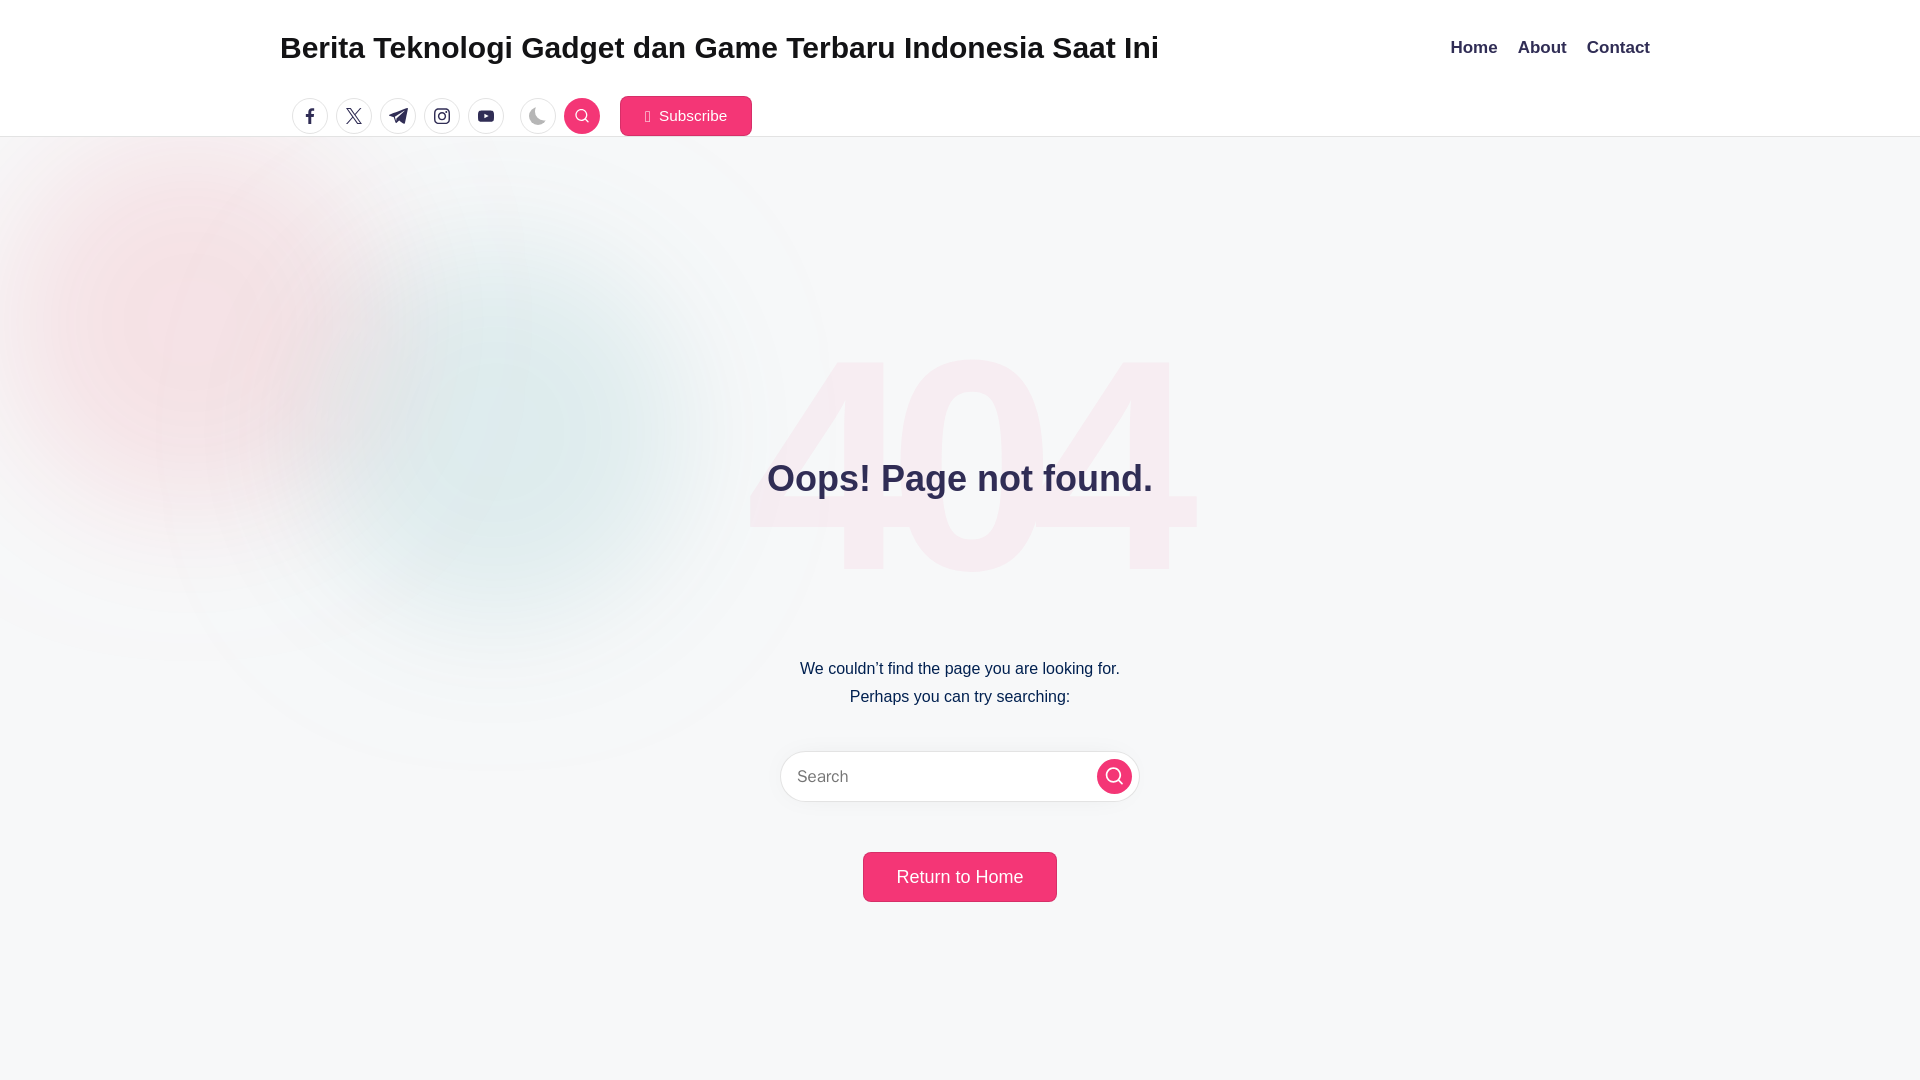 The width and height of the screenshot is (1920, 1080). What do you see at coordinates (686, 116) in the screenshot?
I see `Subscribe` at bounding box center [686, 116].